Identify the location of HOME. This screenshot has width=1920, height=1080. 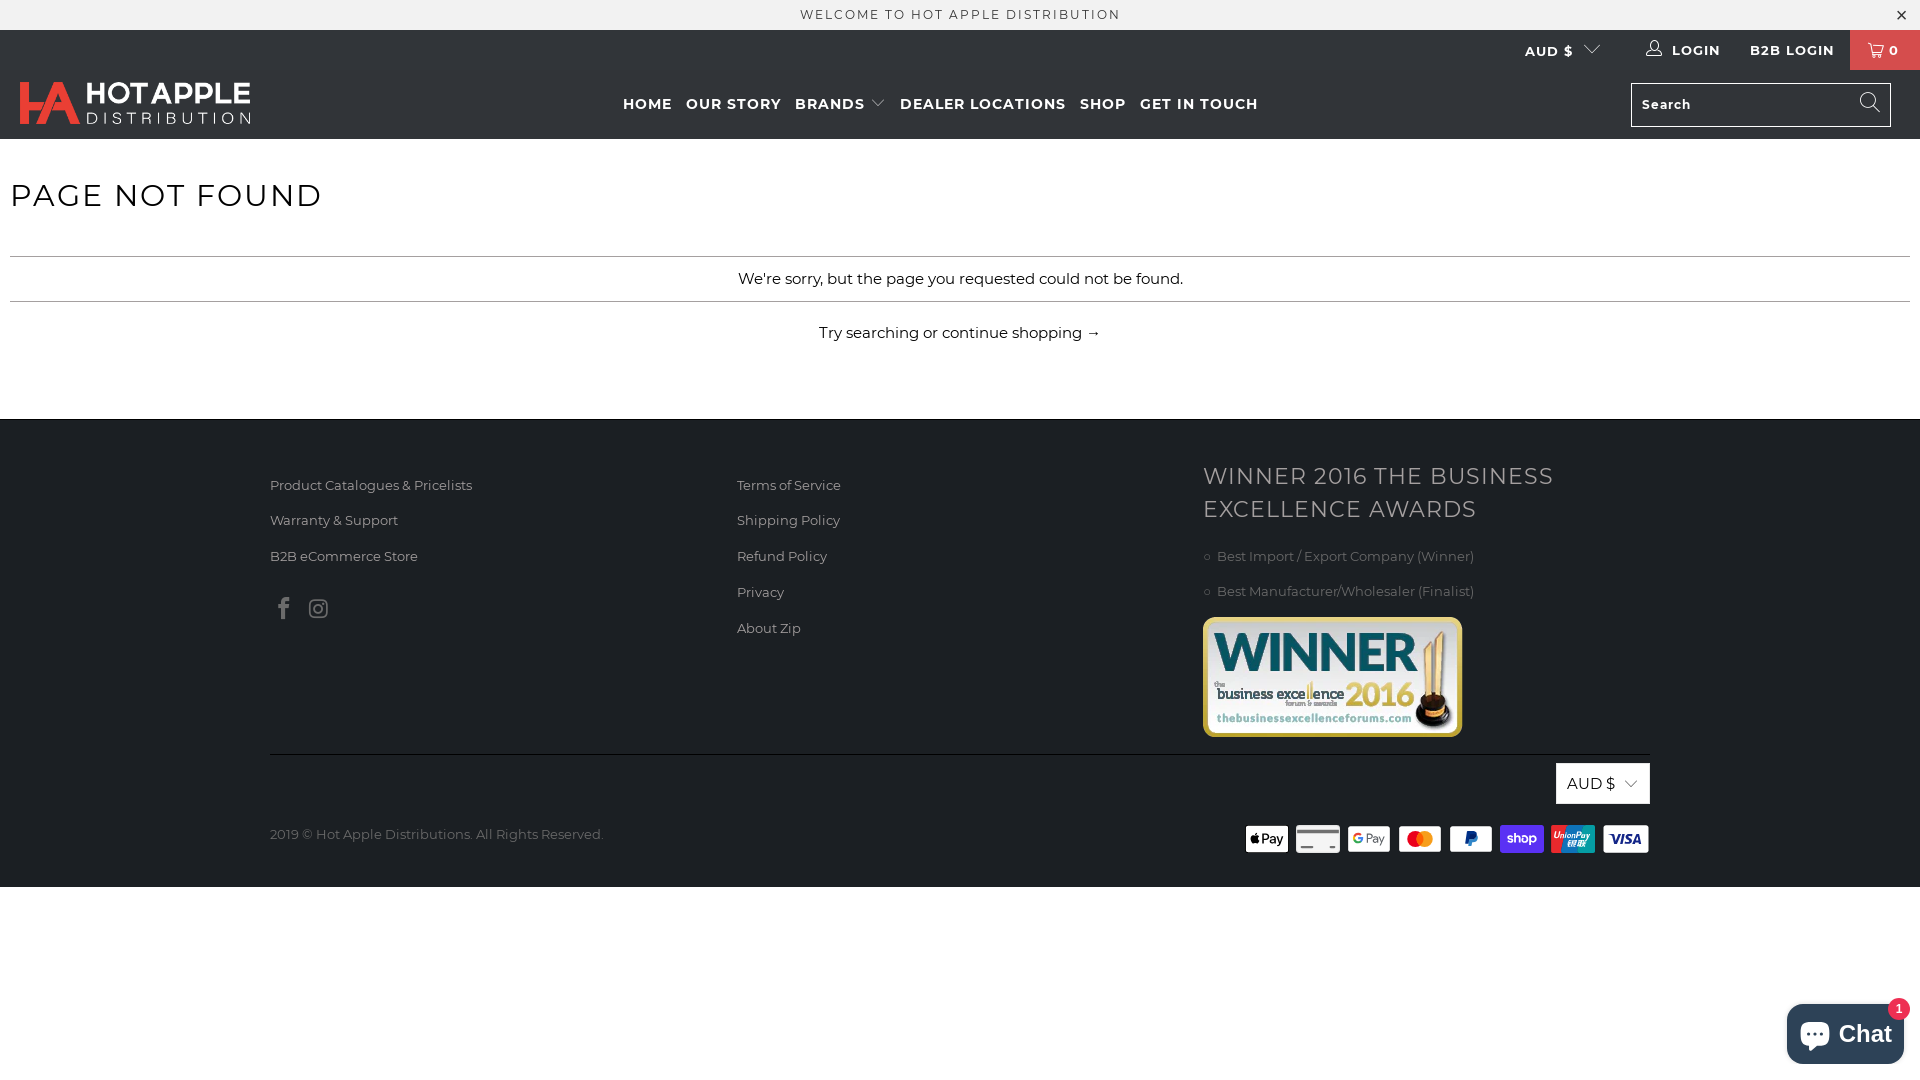
(648, 104).